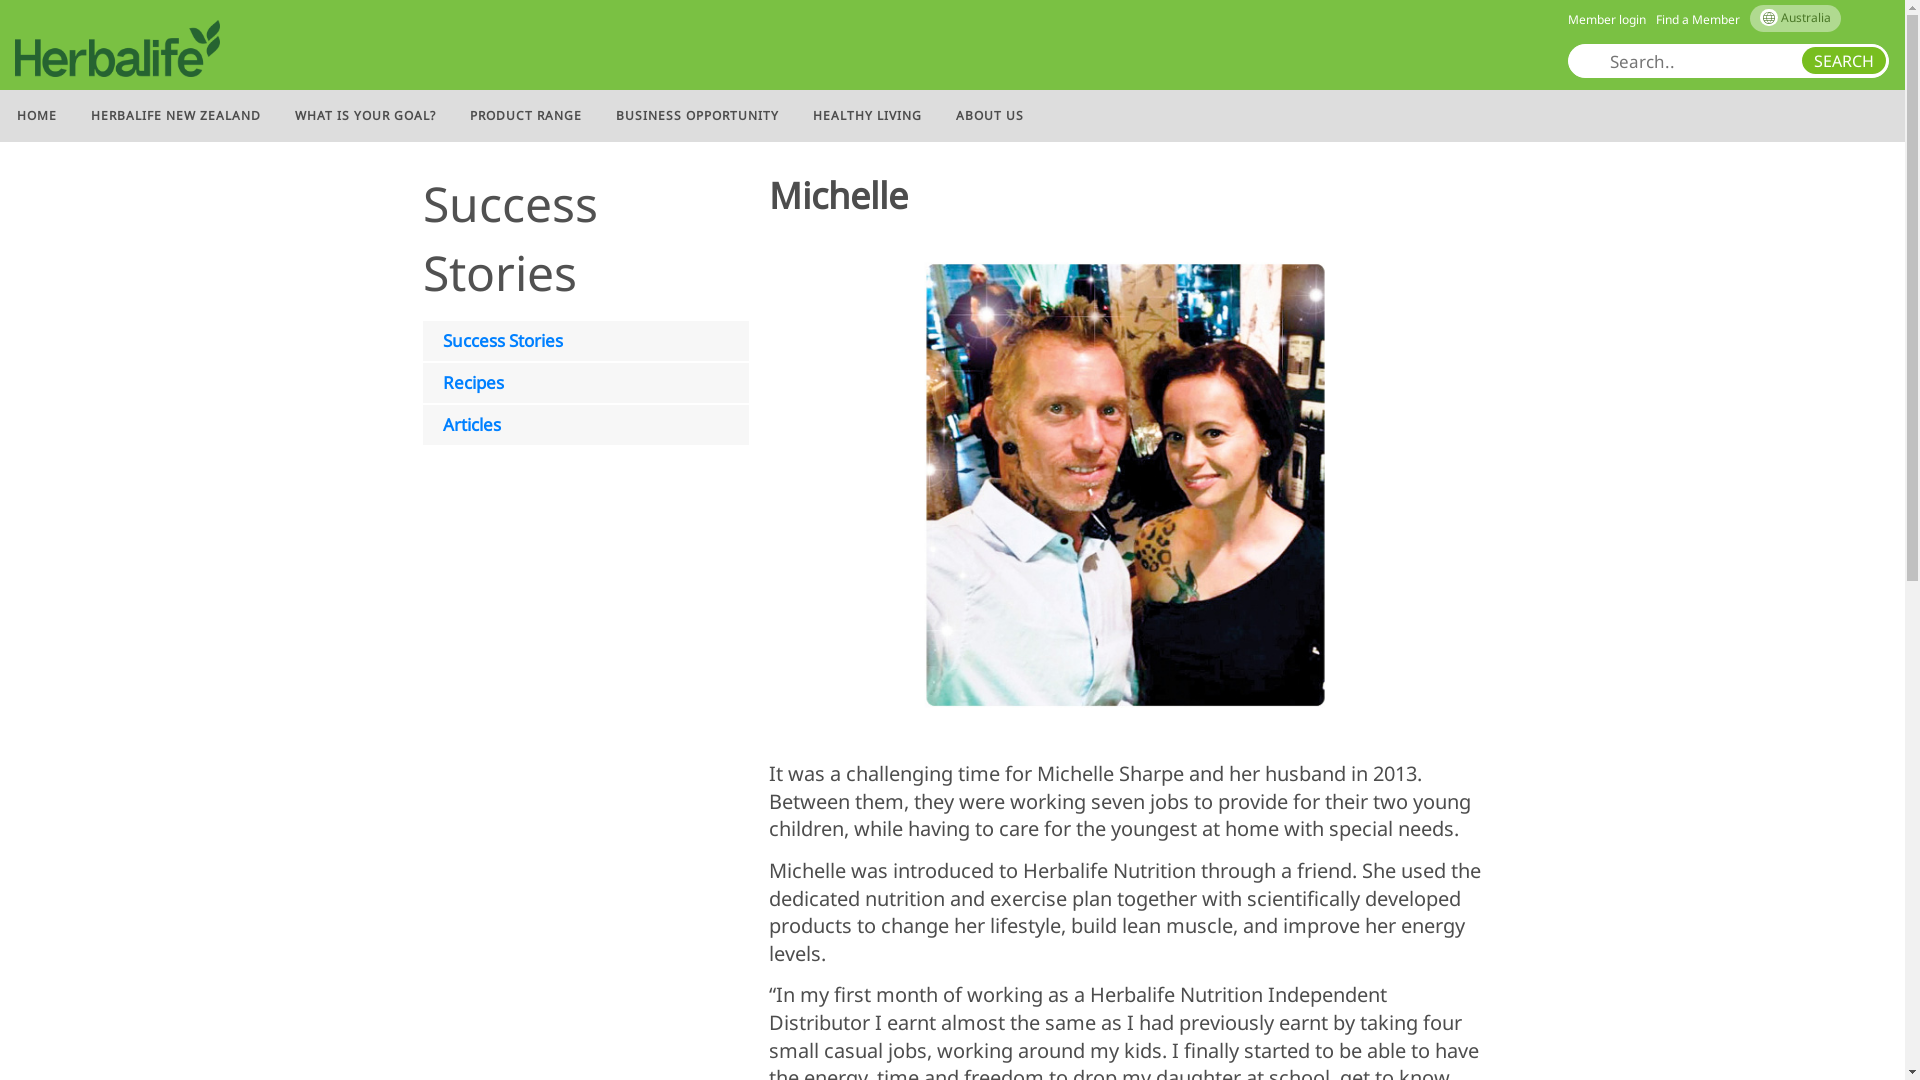 Image resolution: width=1920 pixels, height=1080 pixels. What do you see at coordinates (366, 116) in the screenshot?
I see `WHAT IS YOUR GOAL?` at bounding box center [366, 116].